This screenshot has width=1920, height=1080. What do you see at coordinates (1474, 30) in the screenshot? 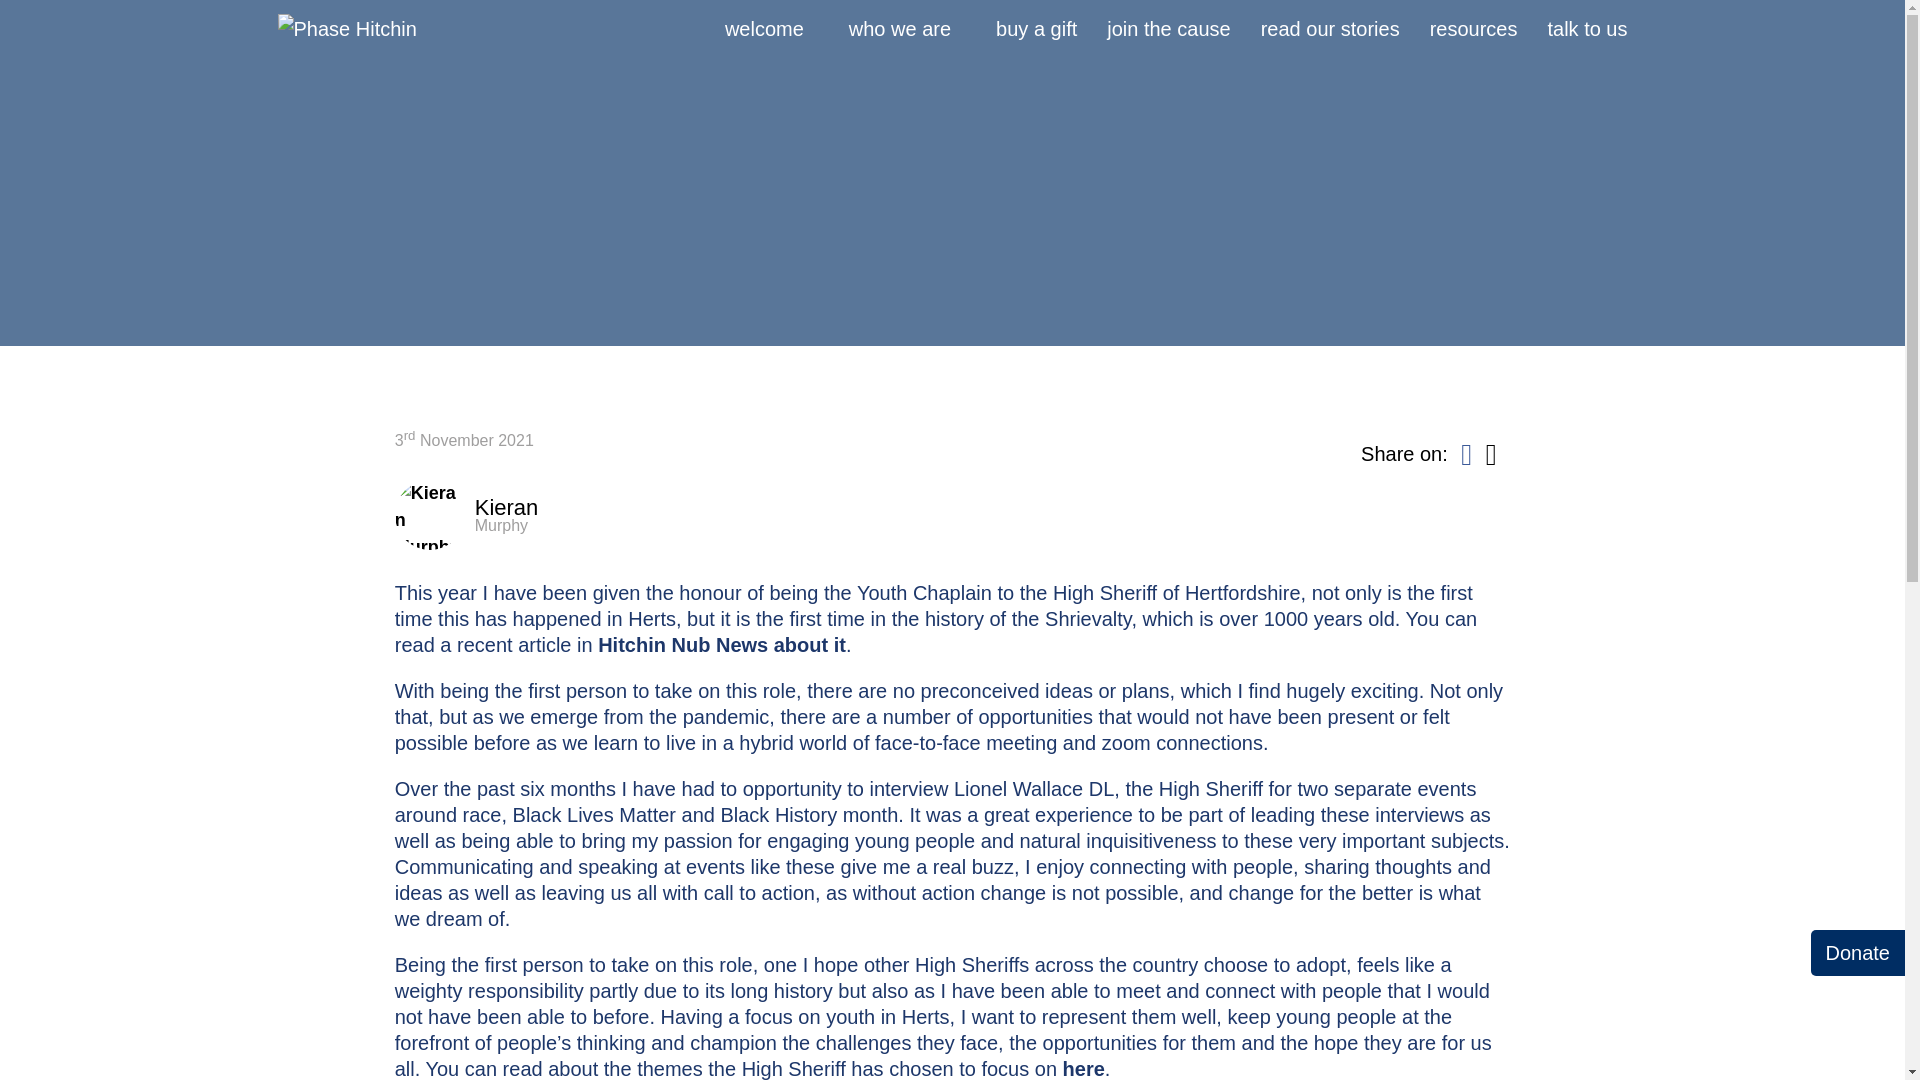
I see `resources` at bounding box center [1474, 30].